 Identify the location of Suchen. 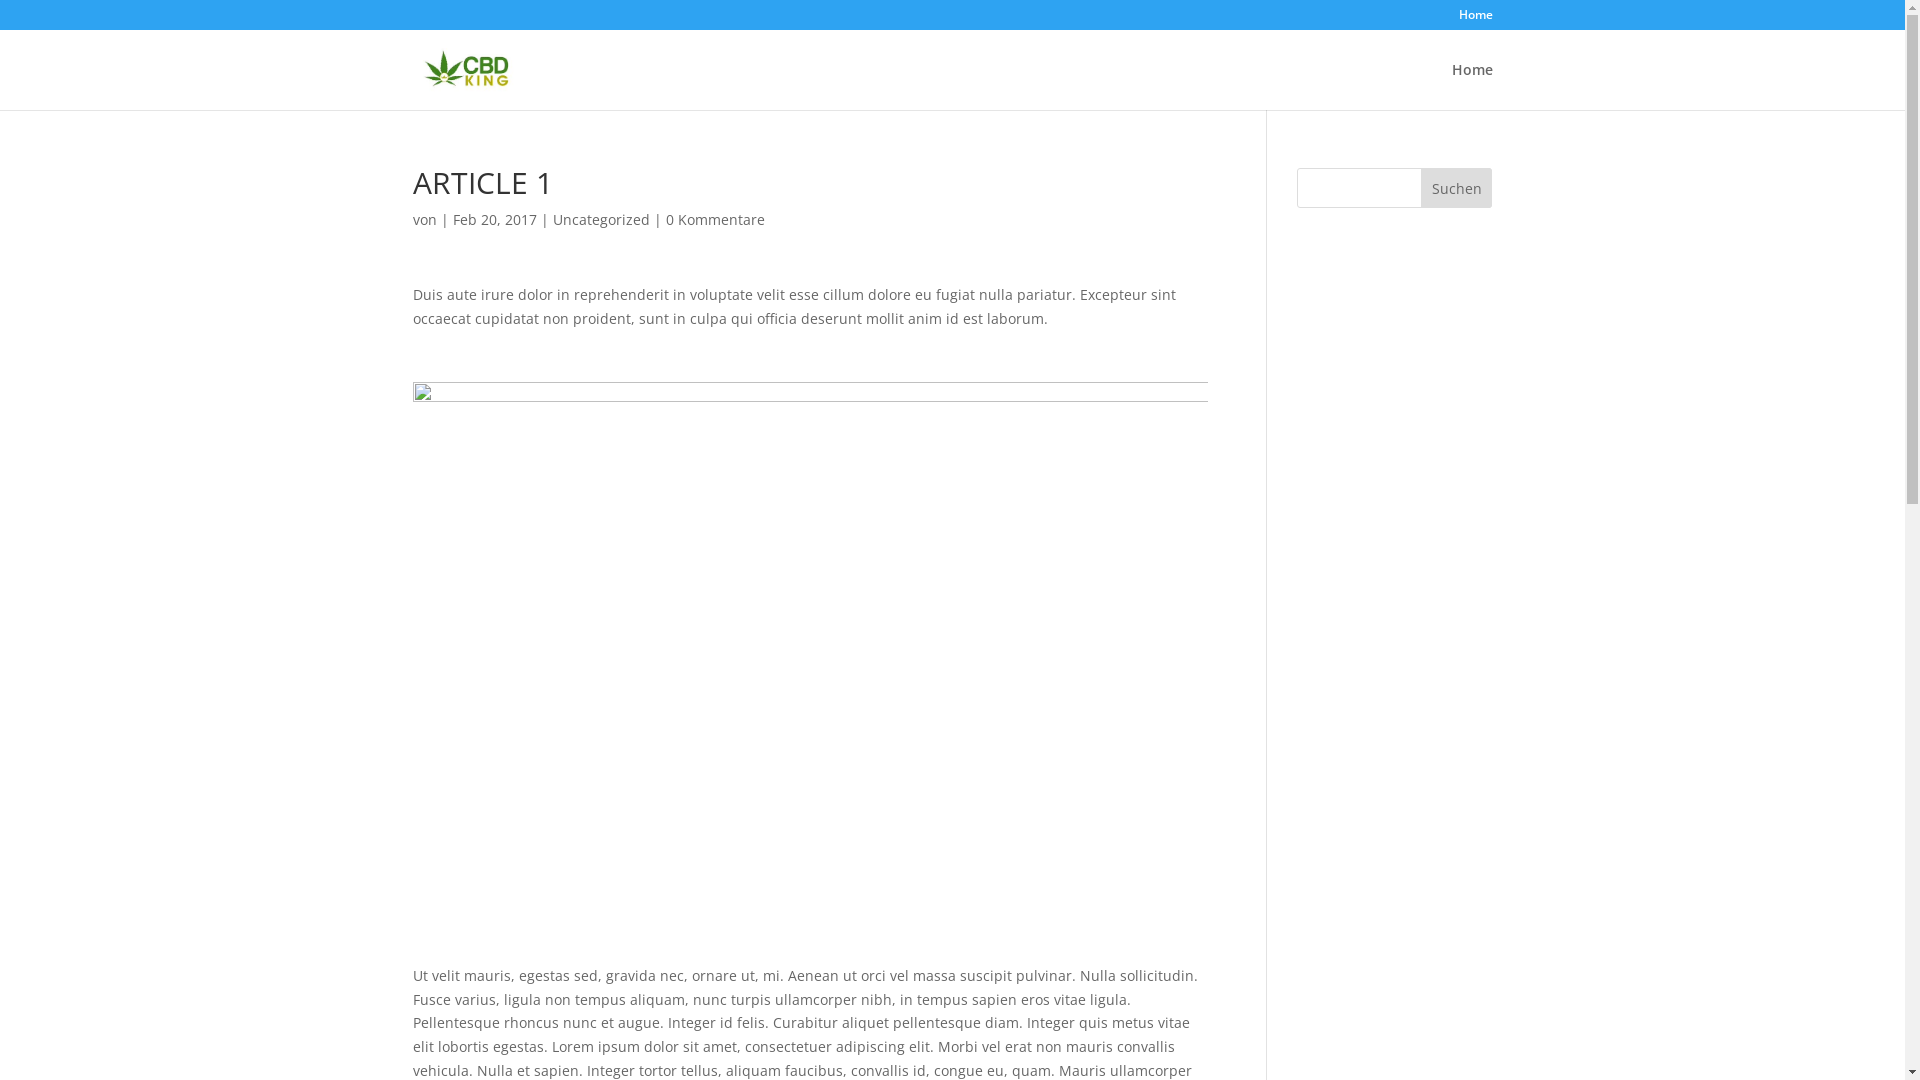
(1457, 188).